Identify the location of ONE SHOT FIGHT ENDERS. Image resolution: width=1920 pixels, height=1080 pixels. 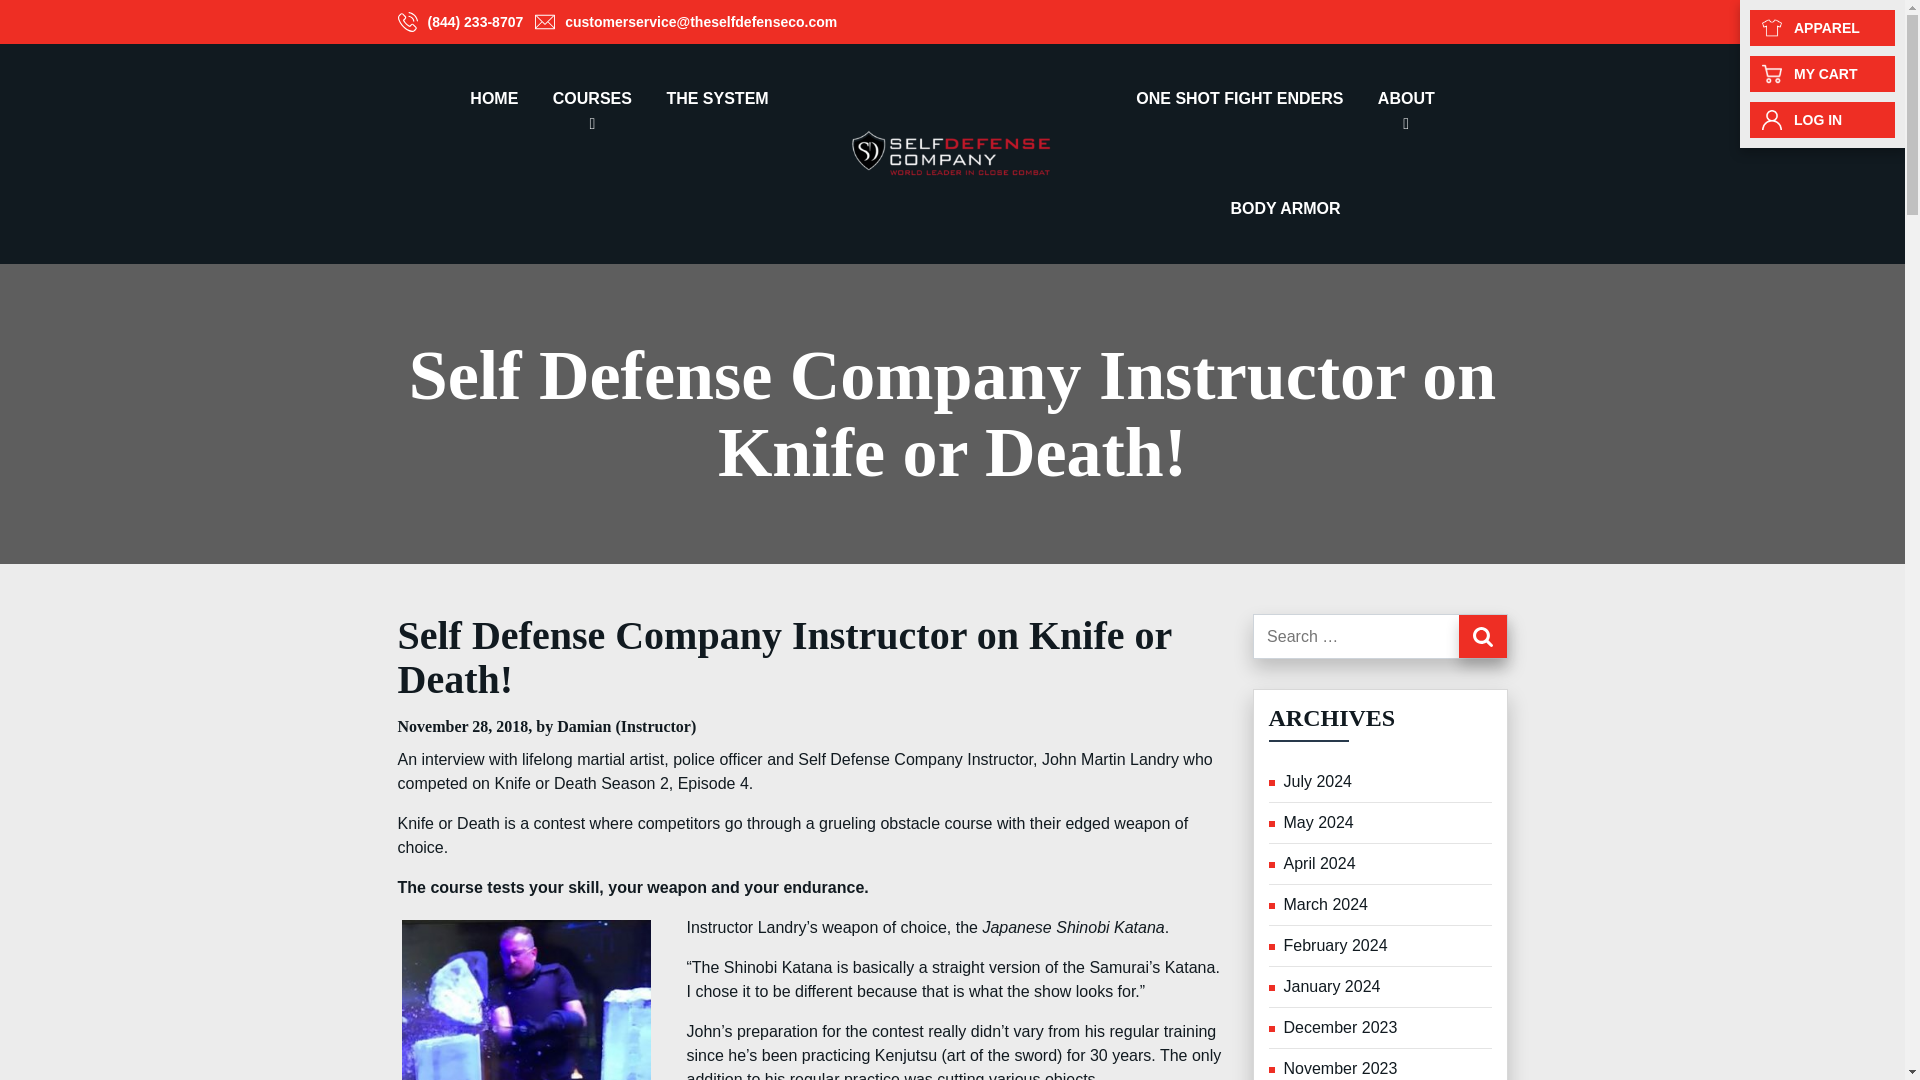
(1239, 99).